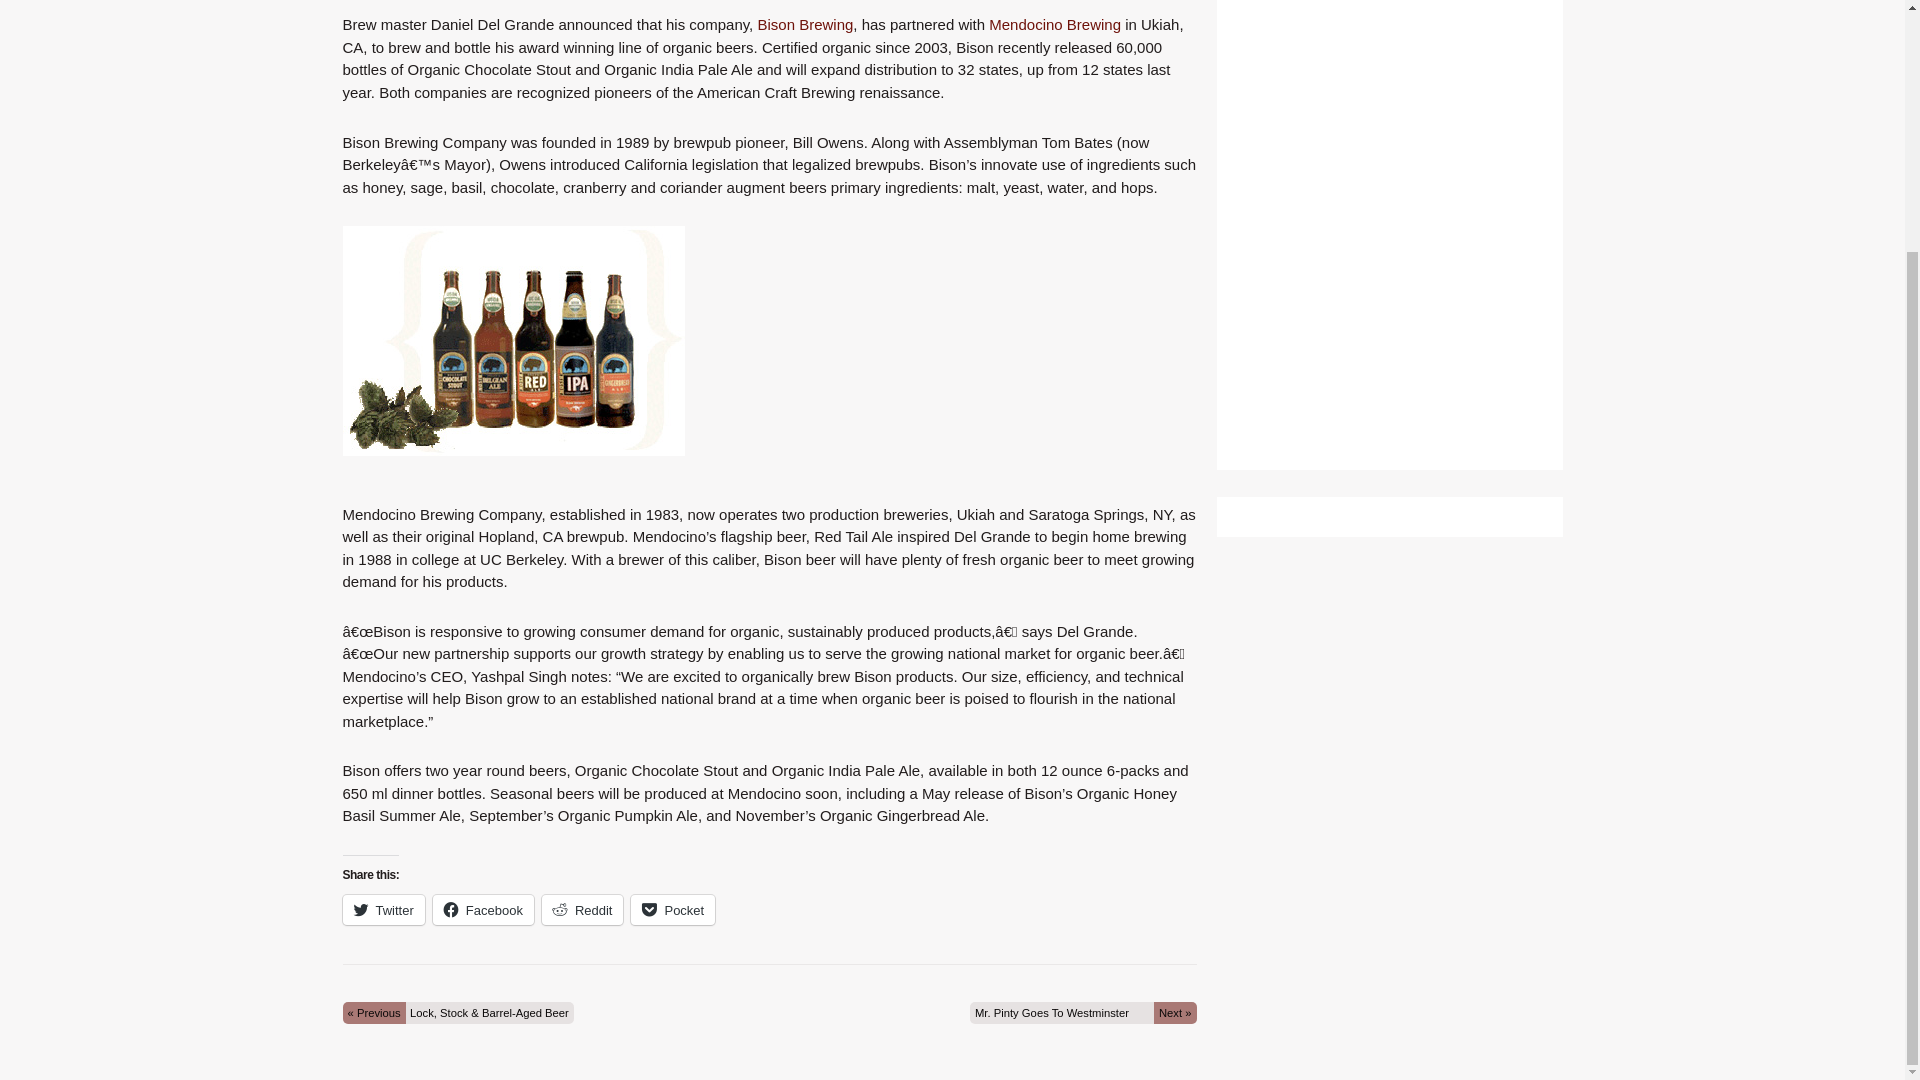  What do you see at coordinates (582, 910) in the screenshot?
I see `Click to share on Reddit` at bounding box center [582, 910].